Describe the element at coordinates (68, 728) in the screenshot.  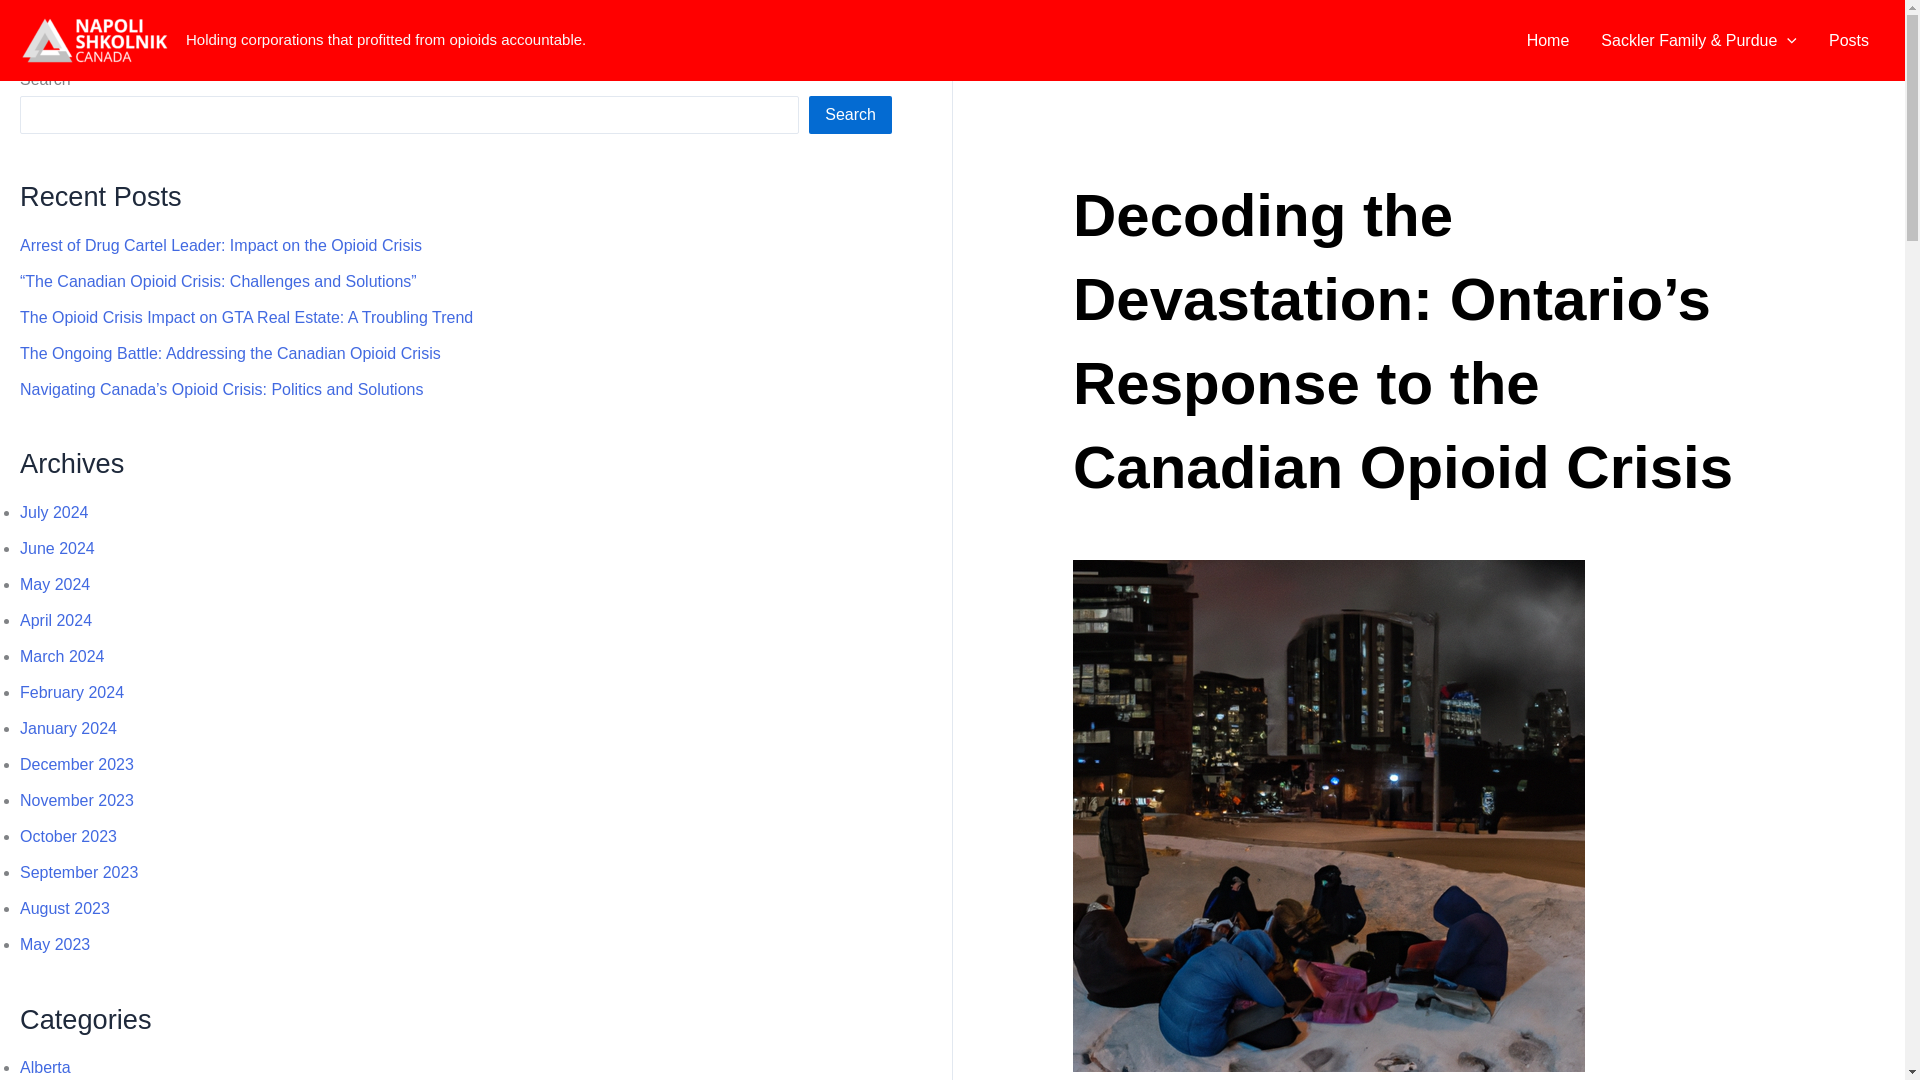
I see `January 2024` at that location.